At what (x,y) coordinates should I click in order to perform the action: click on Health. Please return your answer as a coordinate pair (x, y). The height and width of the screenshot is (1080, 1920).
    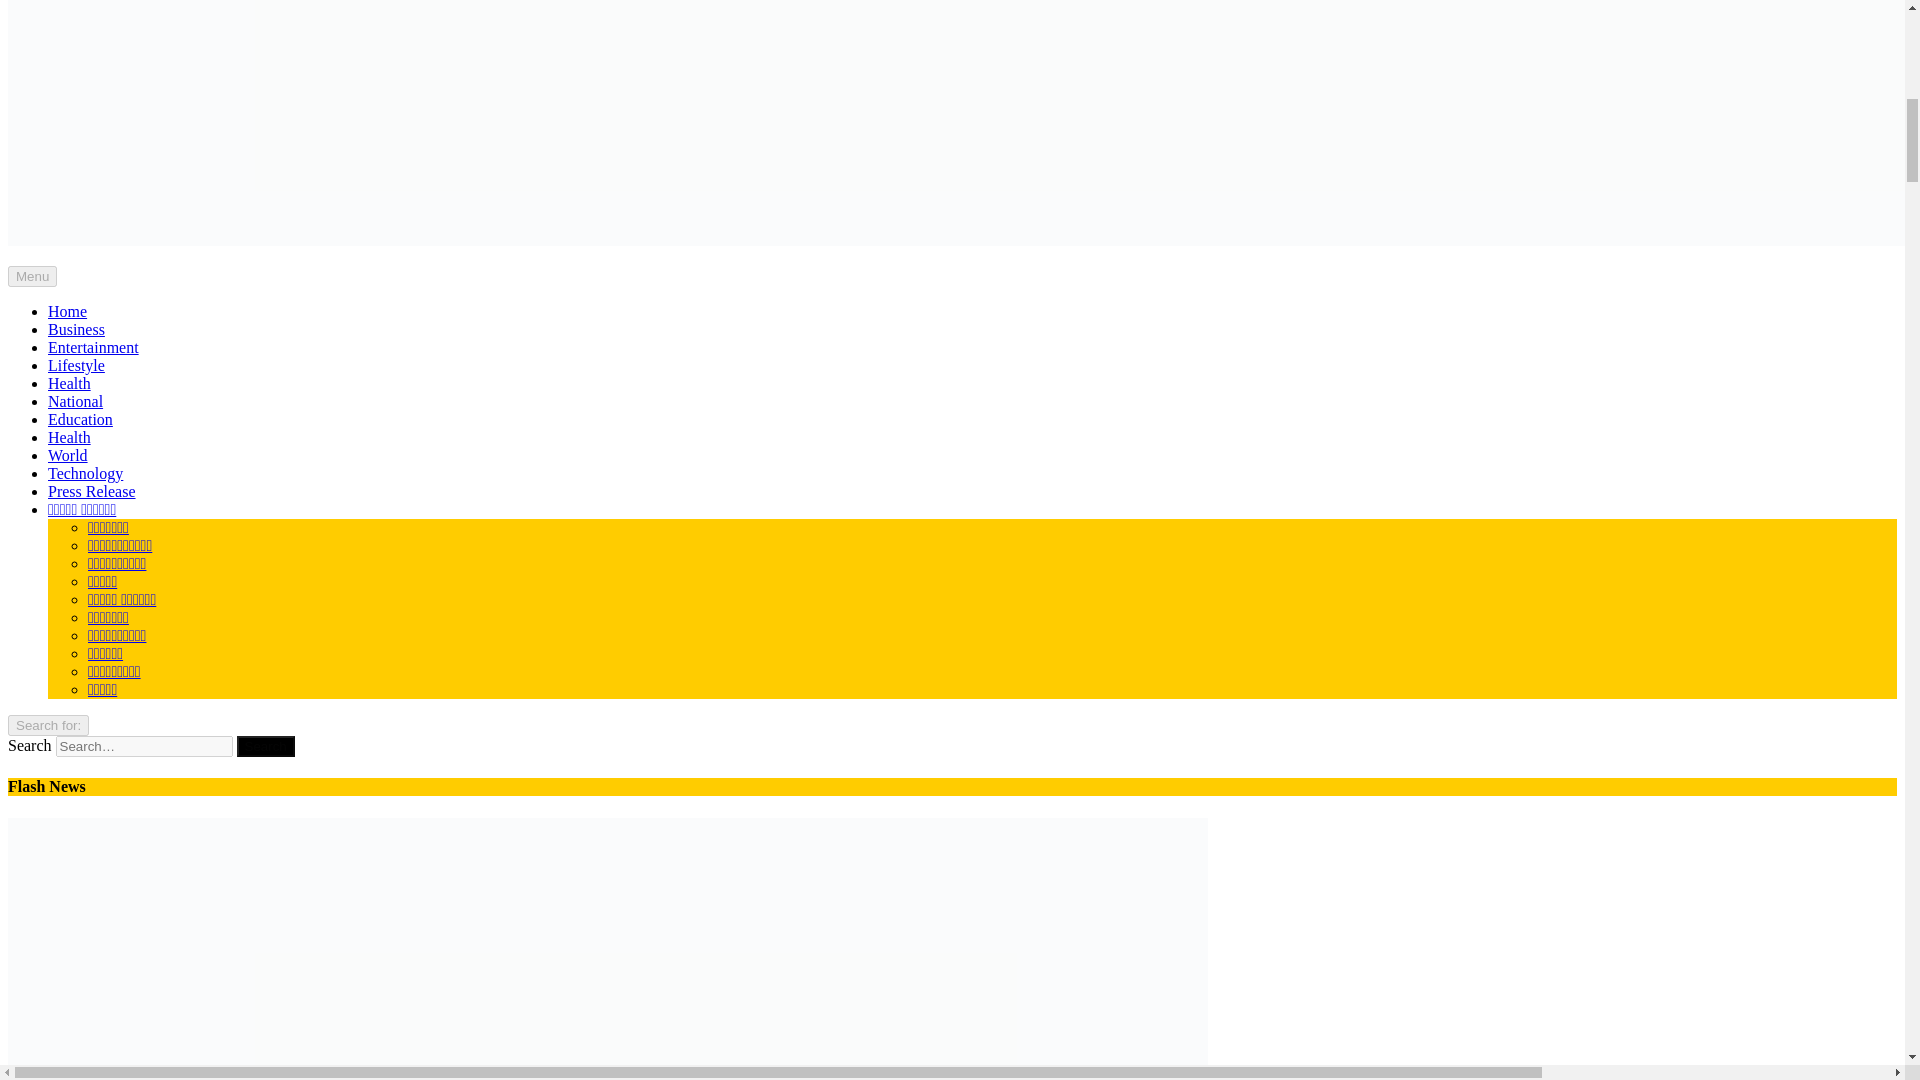
    Looking at the image, I should click on (69, 383).